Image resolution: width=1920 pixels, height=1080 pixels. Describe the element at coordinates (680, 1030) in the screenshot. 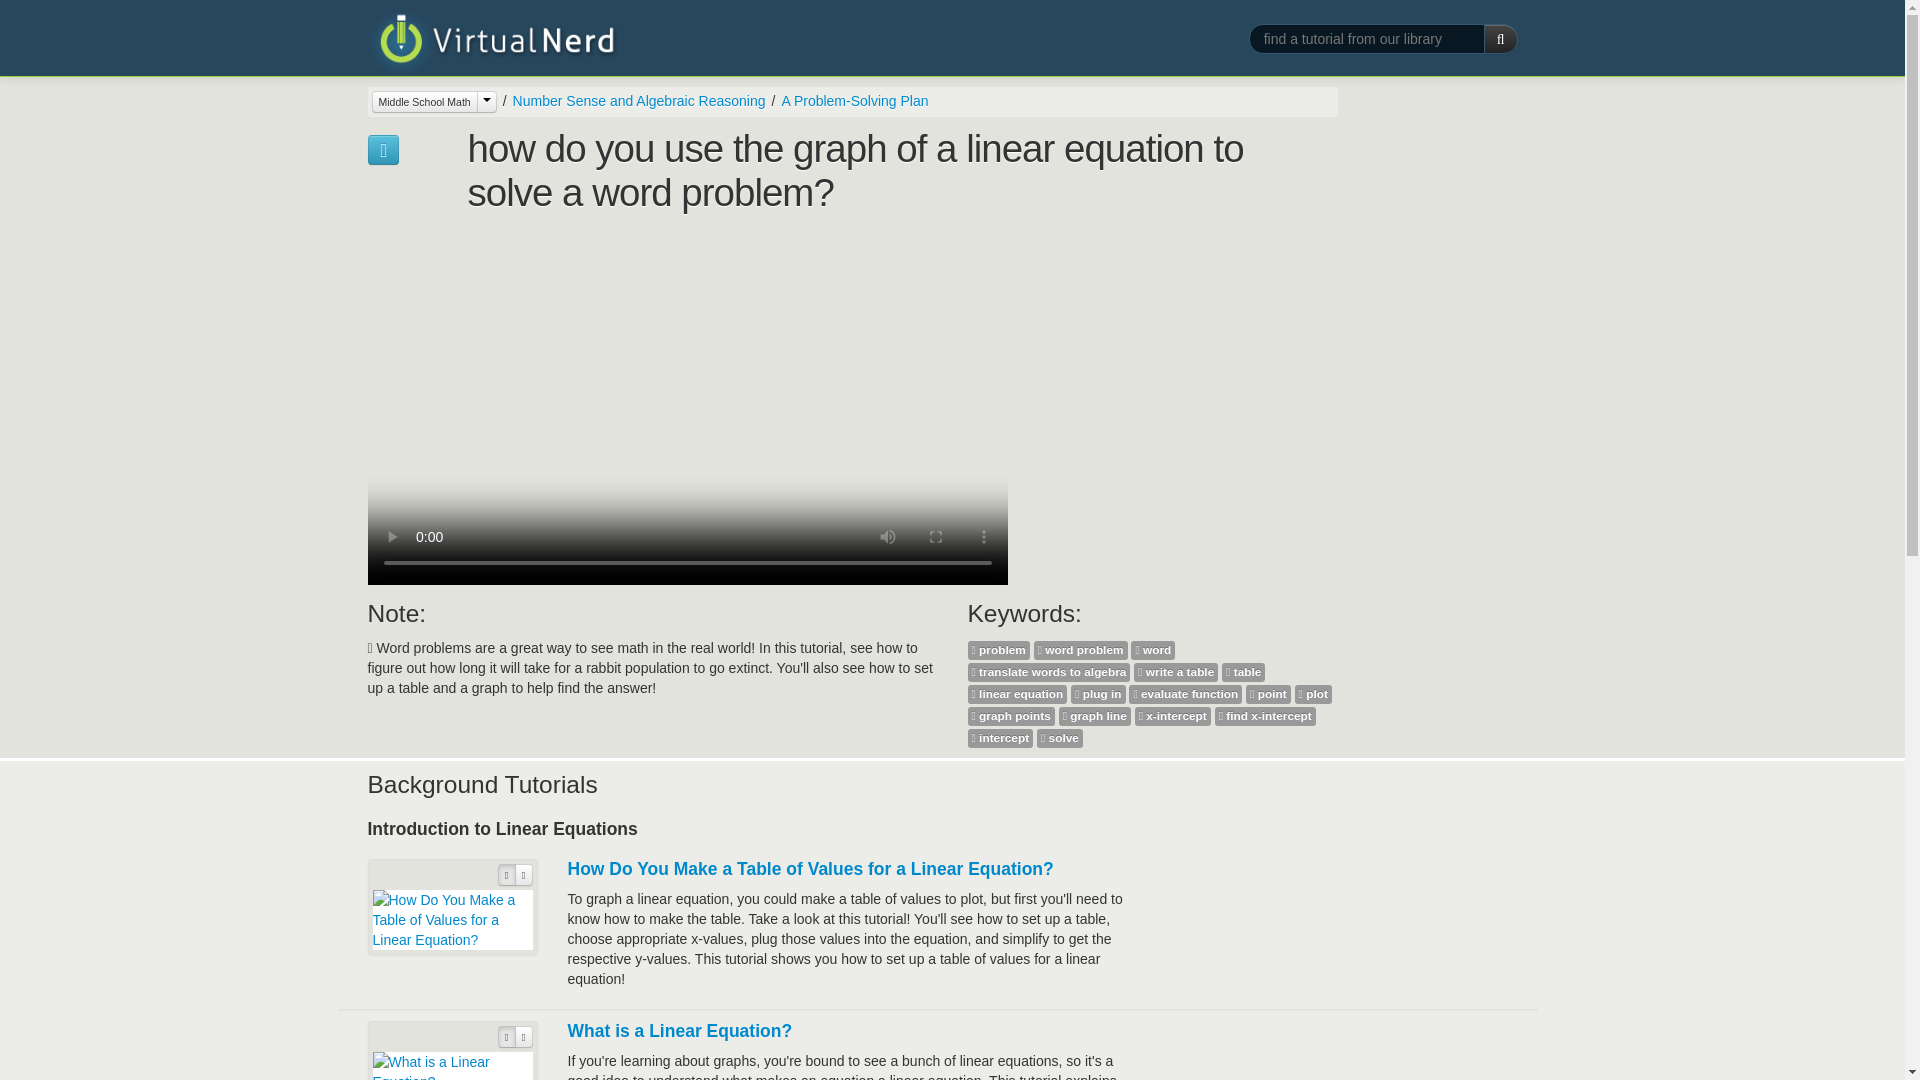

I see `What is a Linear Equation?` at that location.